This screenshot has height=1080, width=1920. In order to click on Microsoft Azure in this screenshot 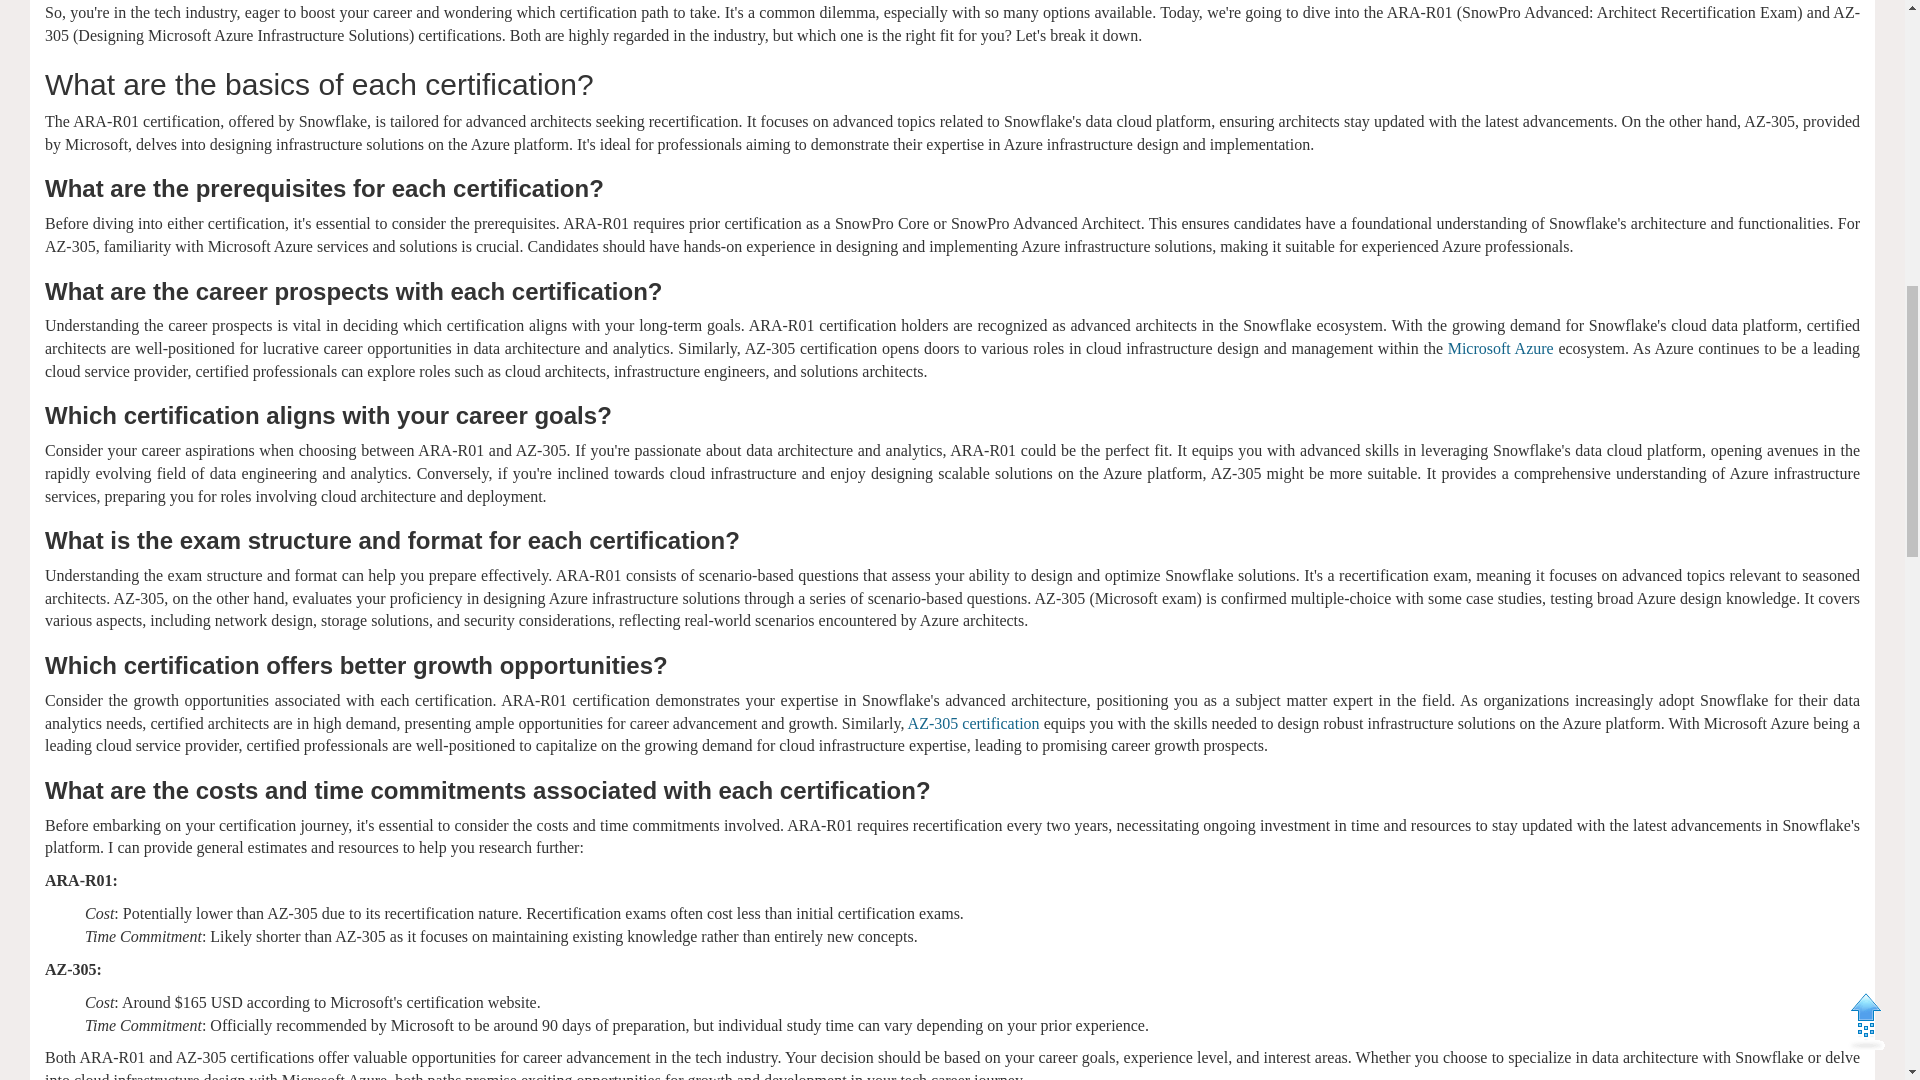, I will do `click(1500, 348)`.